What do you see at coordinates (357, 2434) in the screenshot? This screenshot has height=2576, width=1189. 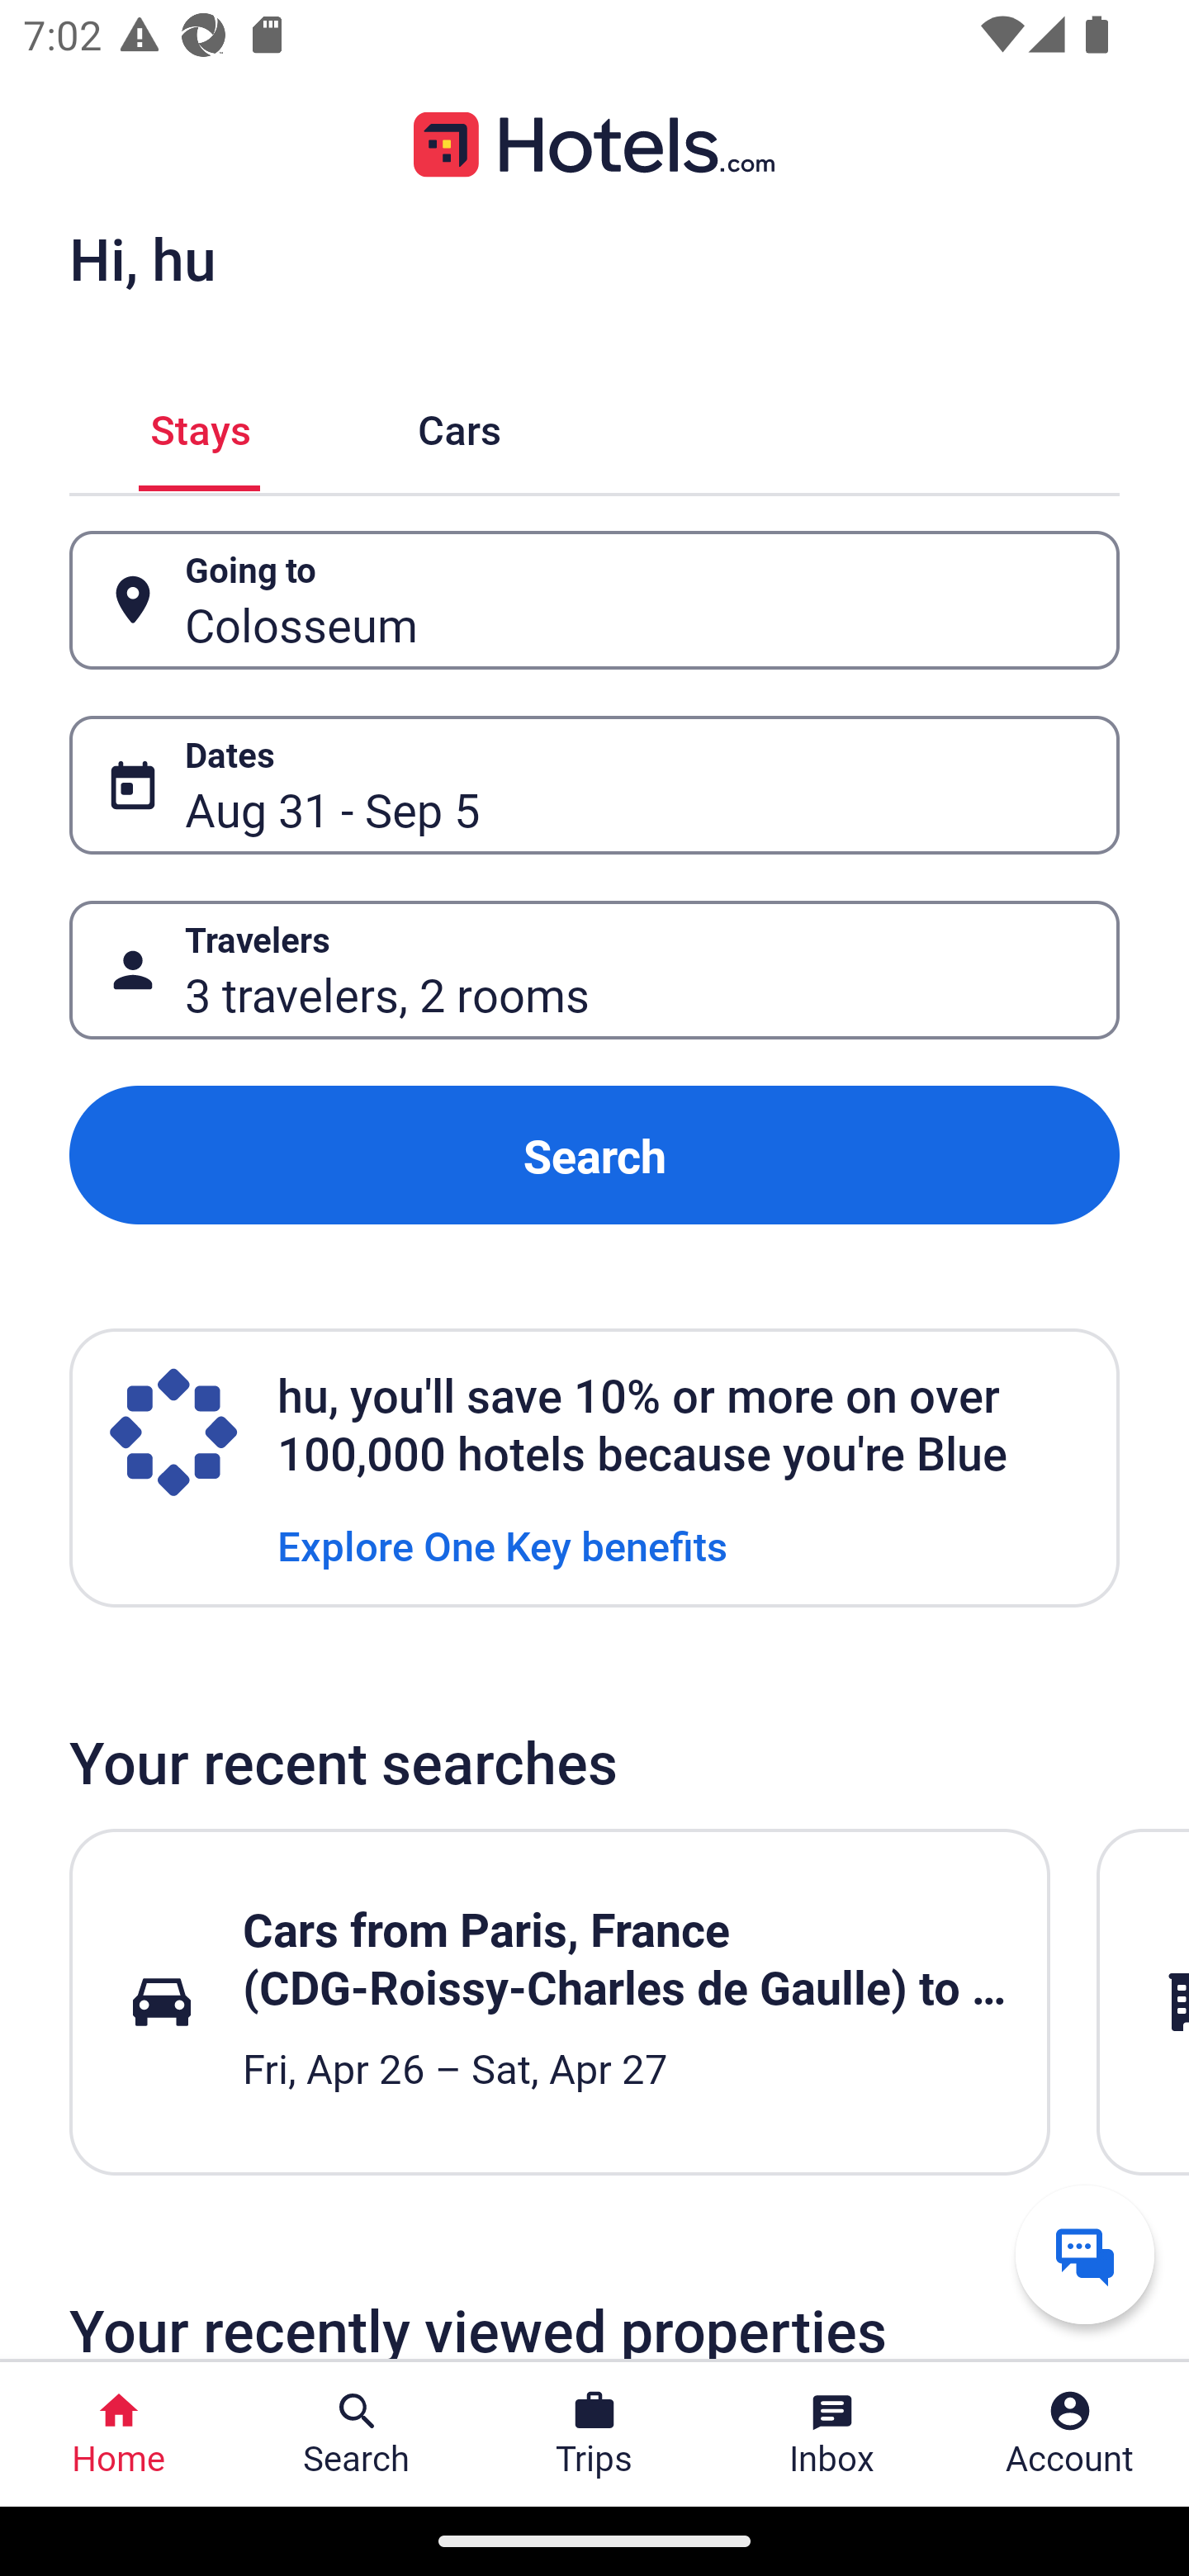 I see `Search Search Button` at bounding box center [357, 2434].